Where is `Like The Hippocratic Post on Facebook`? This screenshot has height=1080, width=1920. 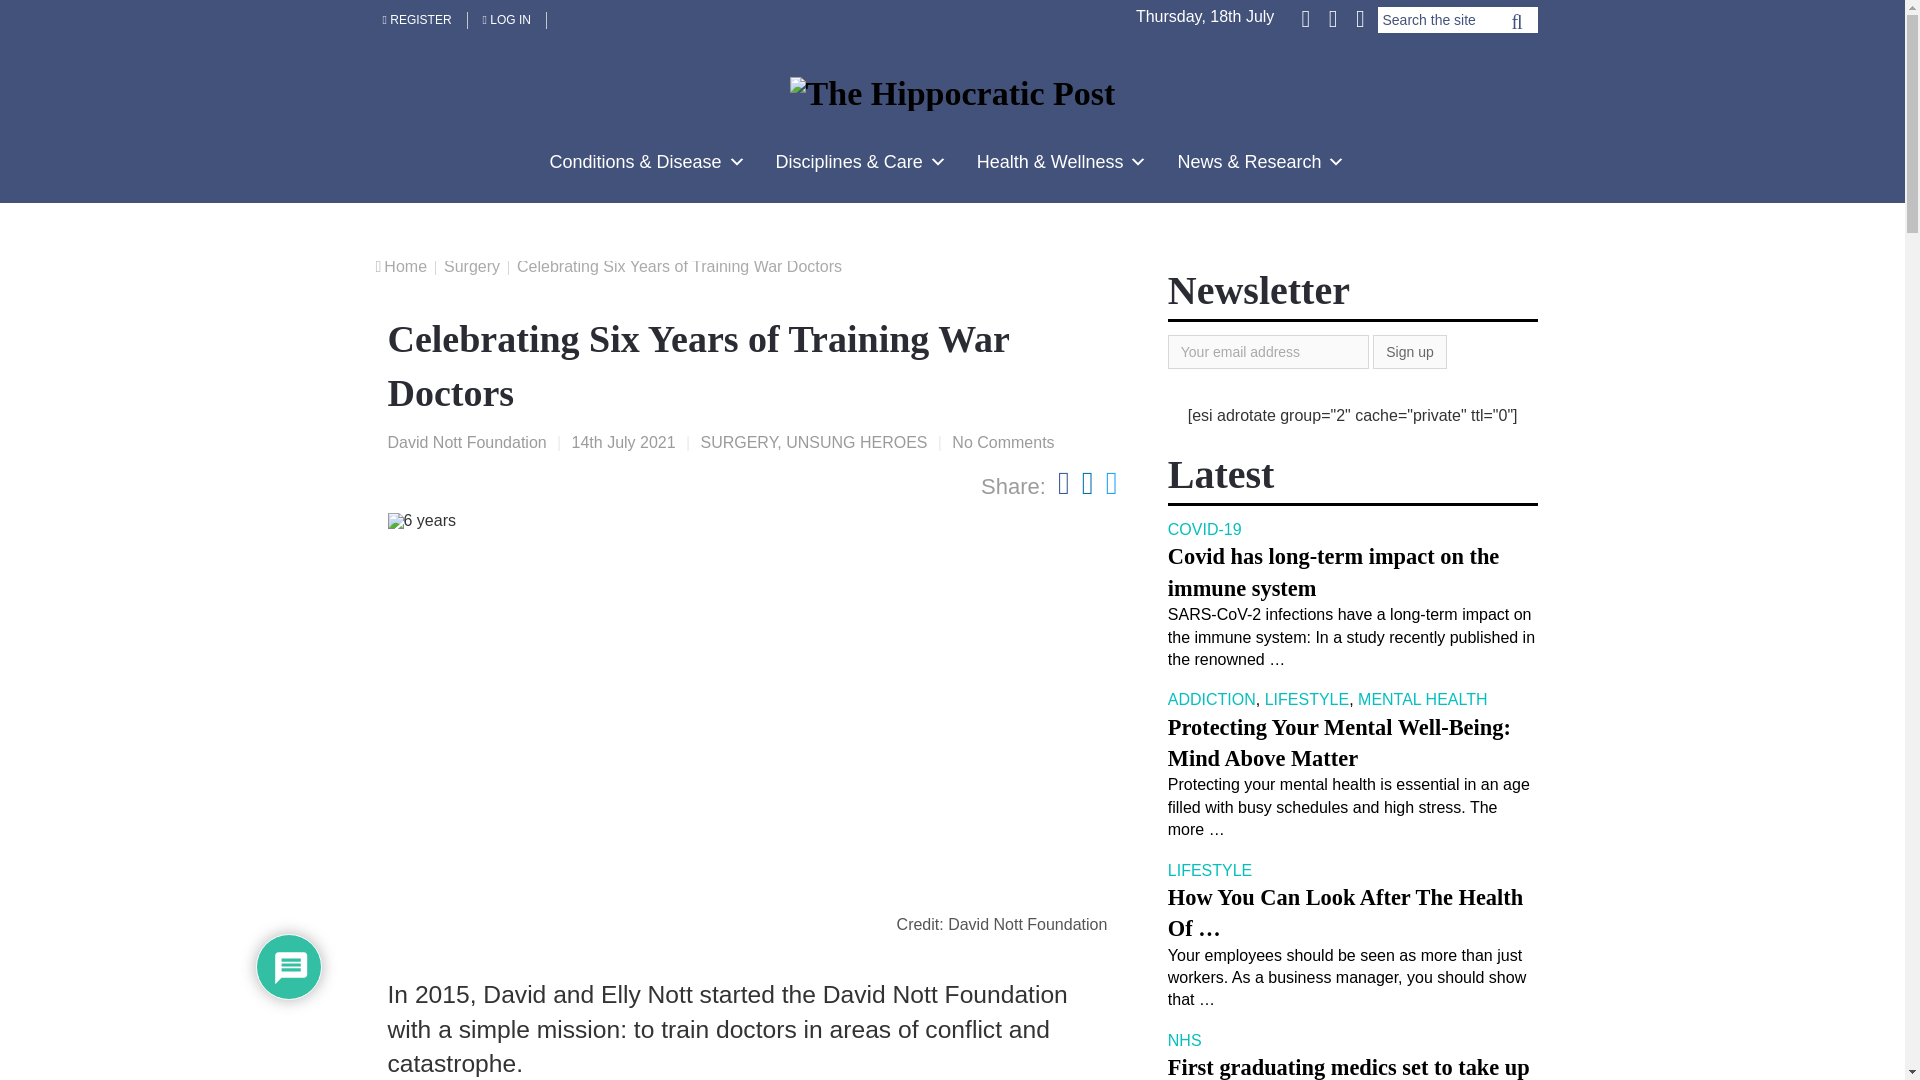 Like The Hippocratic Post on Facebook is located at coordinates (1307, 17).